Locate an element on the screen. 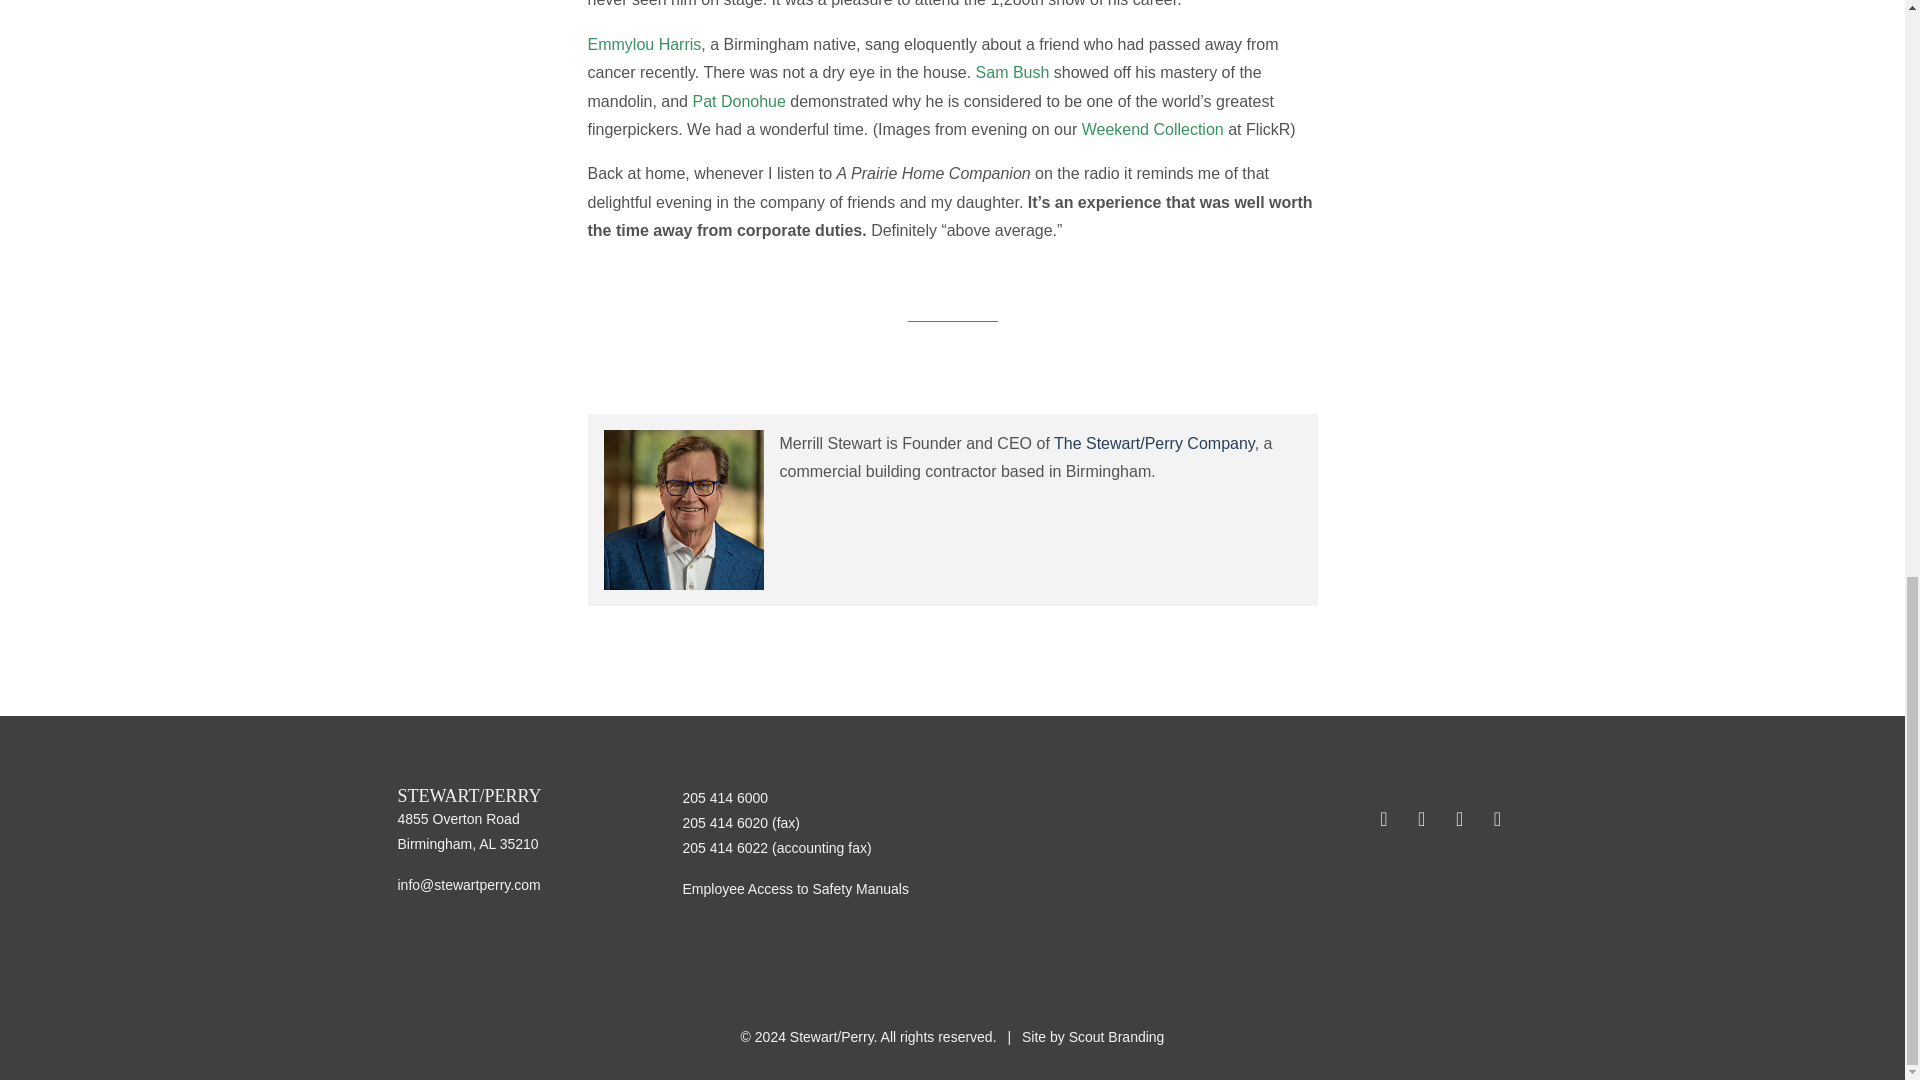 Image resolution: width=1920 pixels, height=1080 pixels. Site by Scout Branding is located at coordinates (1092, 1037).